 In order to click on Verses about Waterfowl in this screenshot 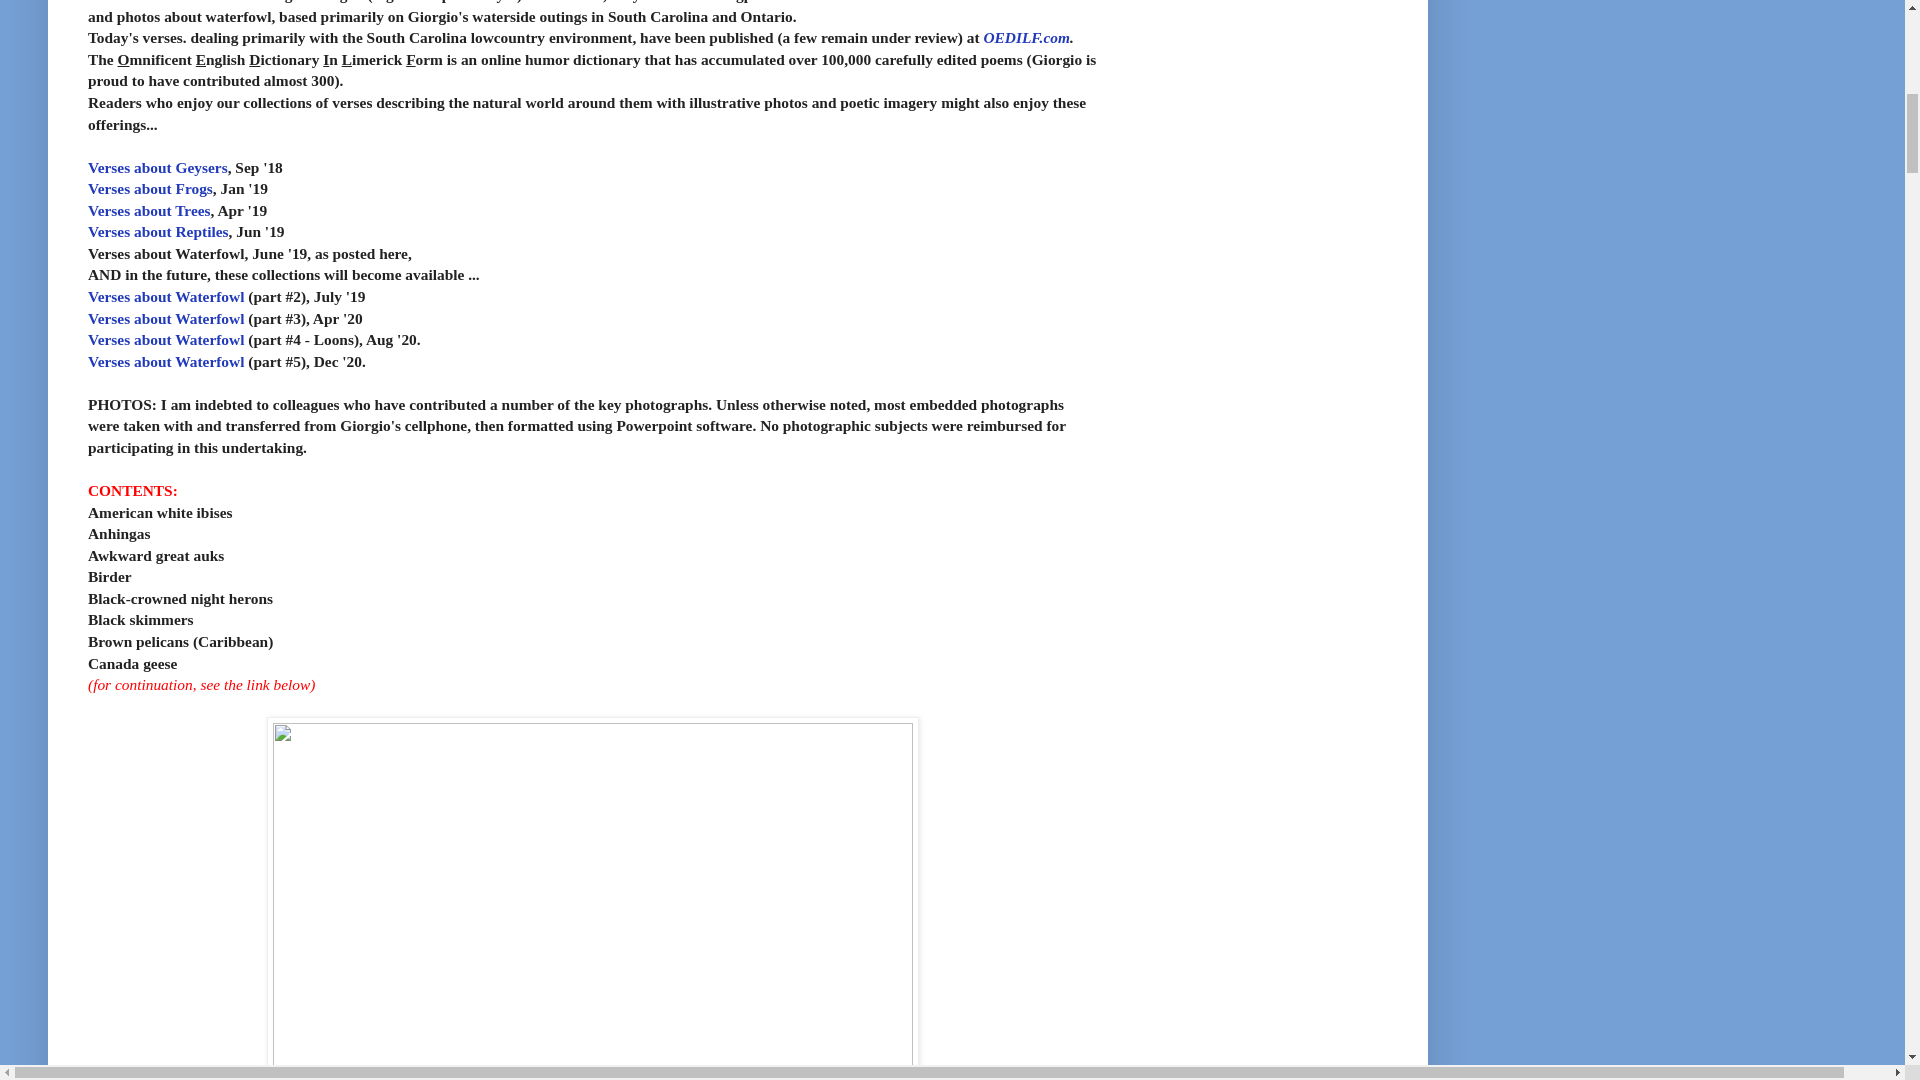, I will do `click(166, 318)`.